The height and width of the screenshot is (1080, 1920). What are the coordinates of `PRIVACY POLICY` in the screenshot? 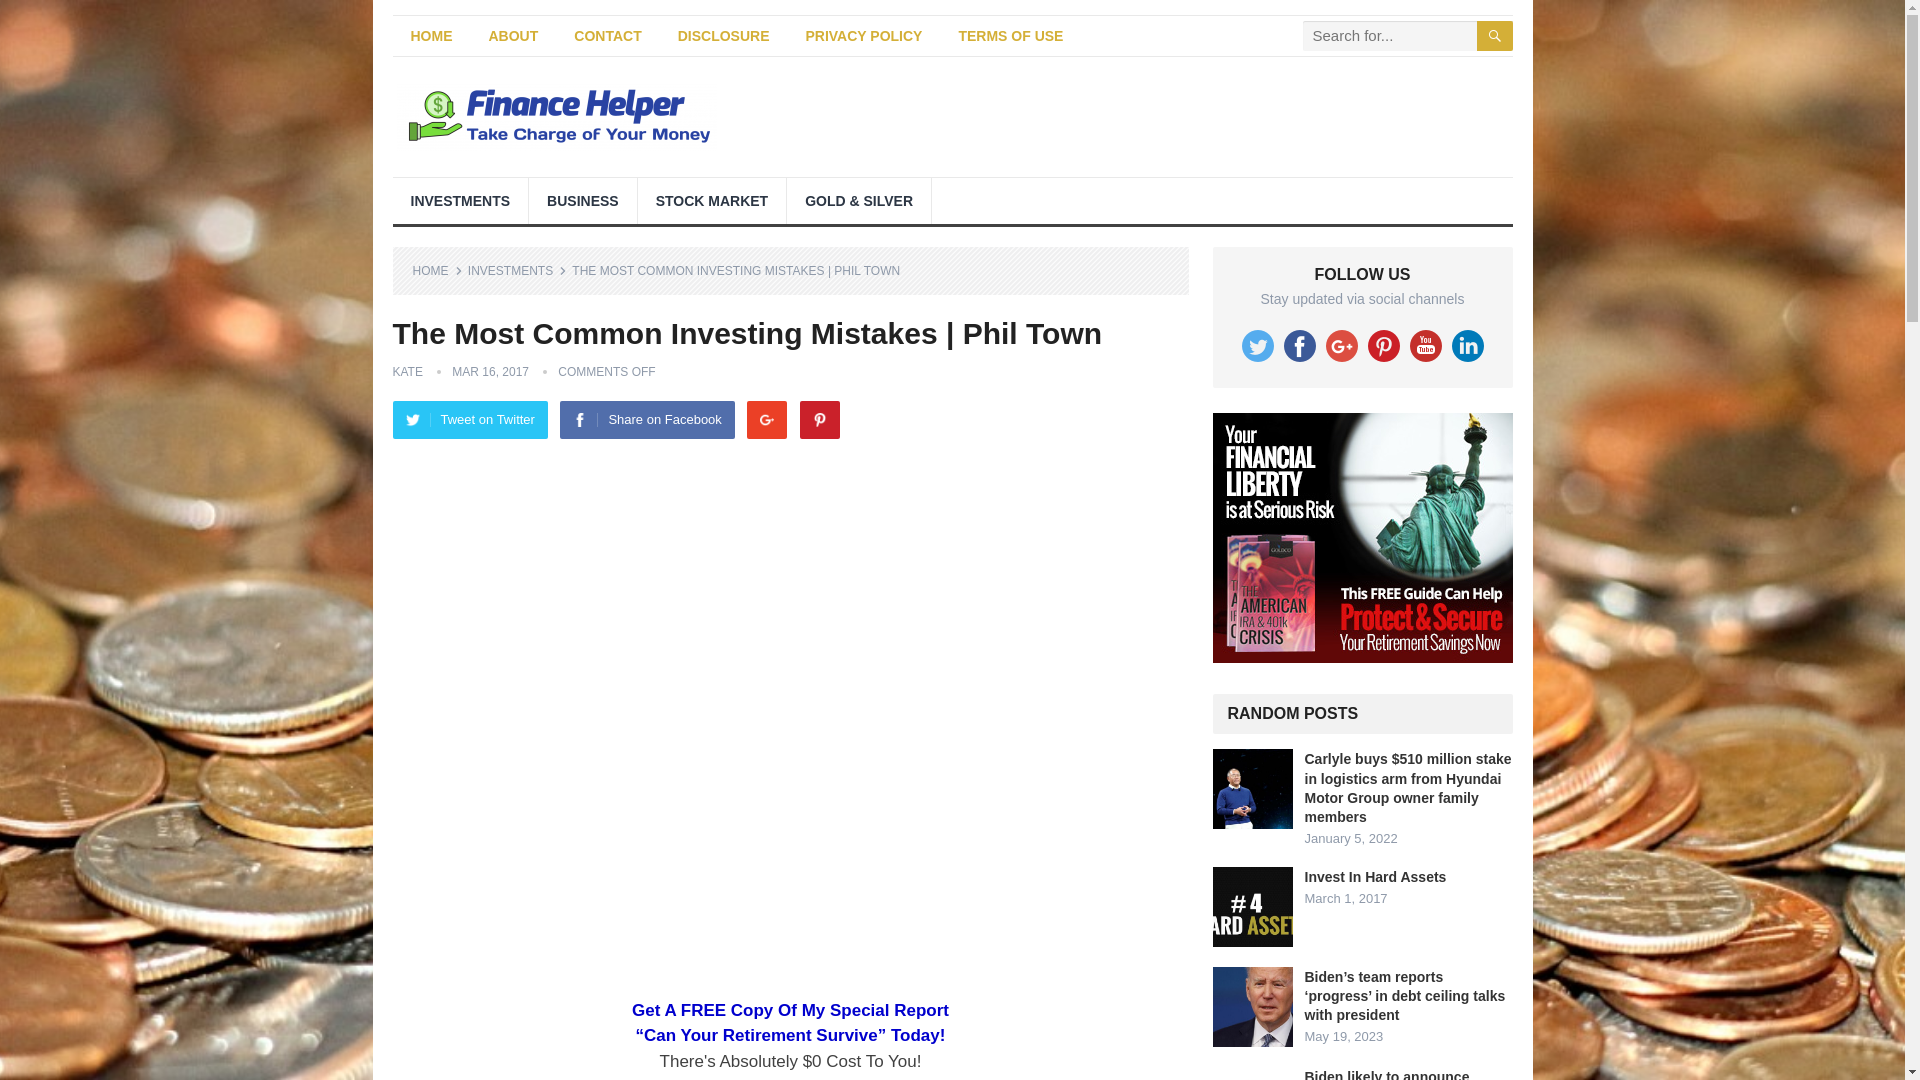 It's located at (864, 36).